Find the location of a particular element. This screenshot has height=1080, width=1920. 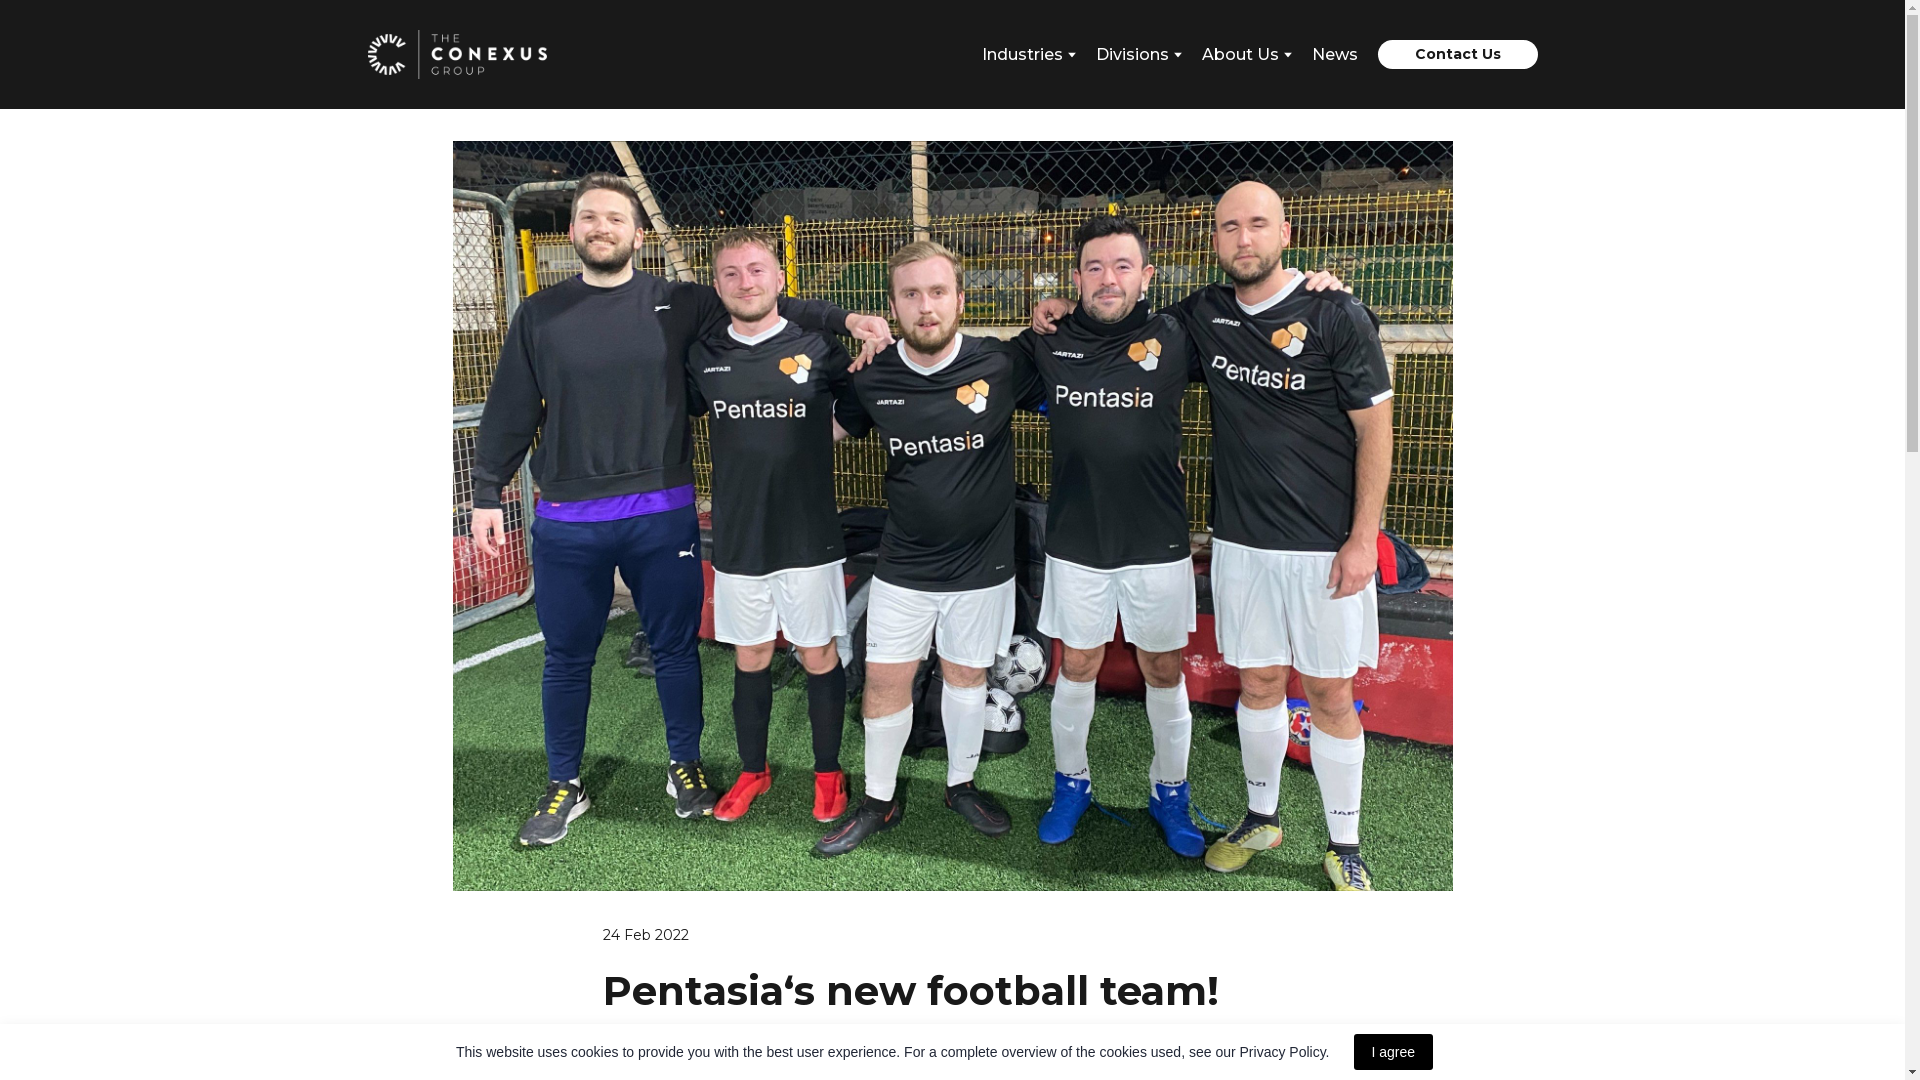

Laurence Howell is located at coordinates (988, 1072).